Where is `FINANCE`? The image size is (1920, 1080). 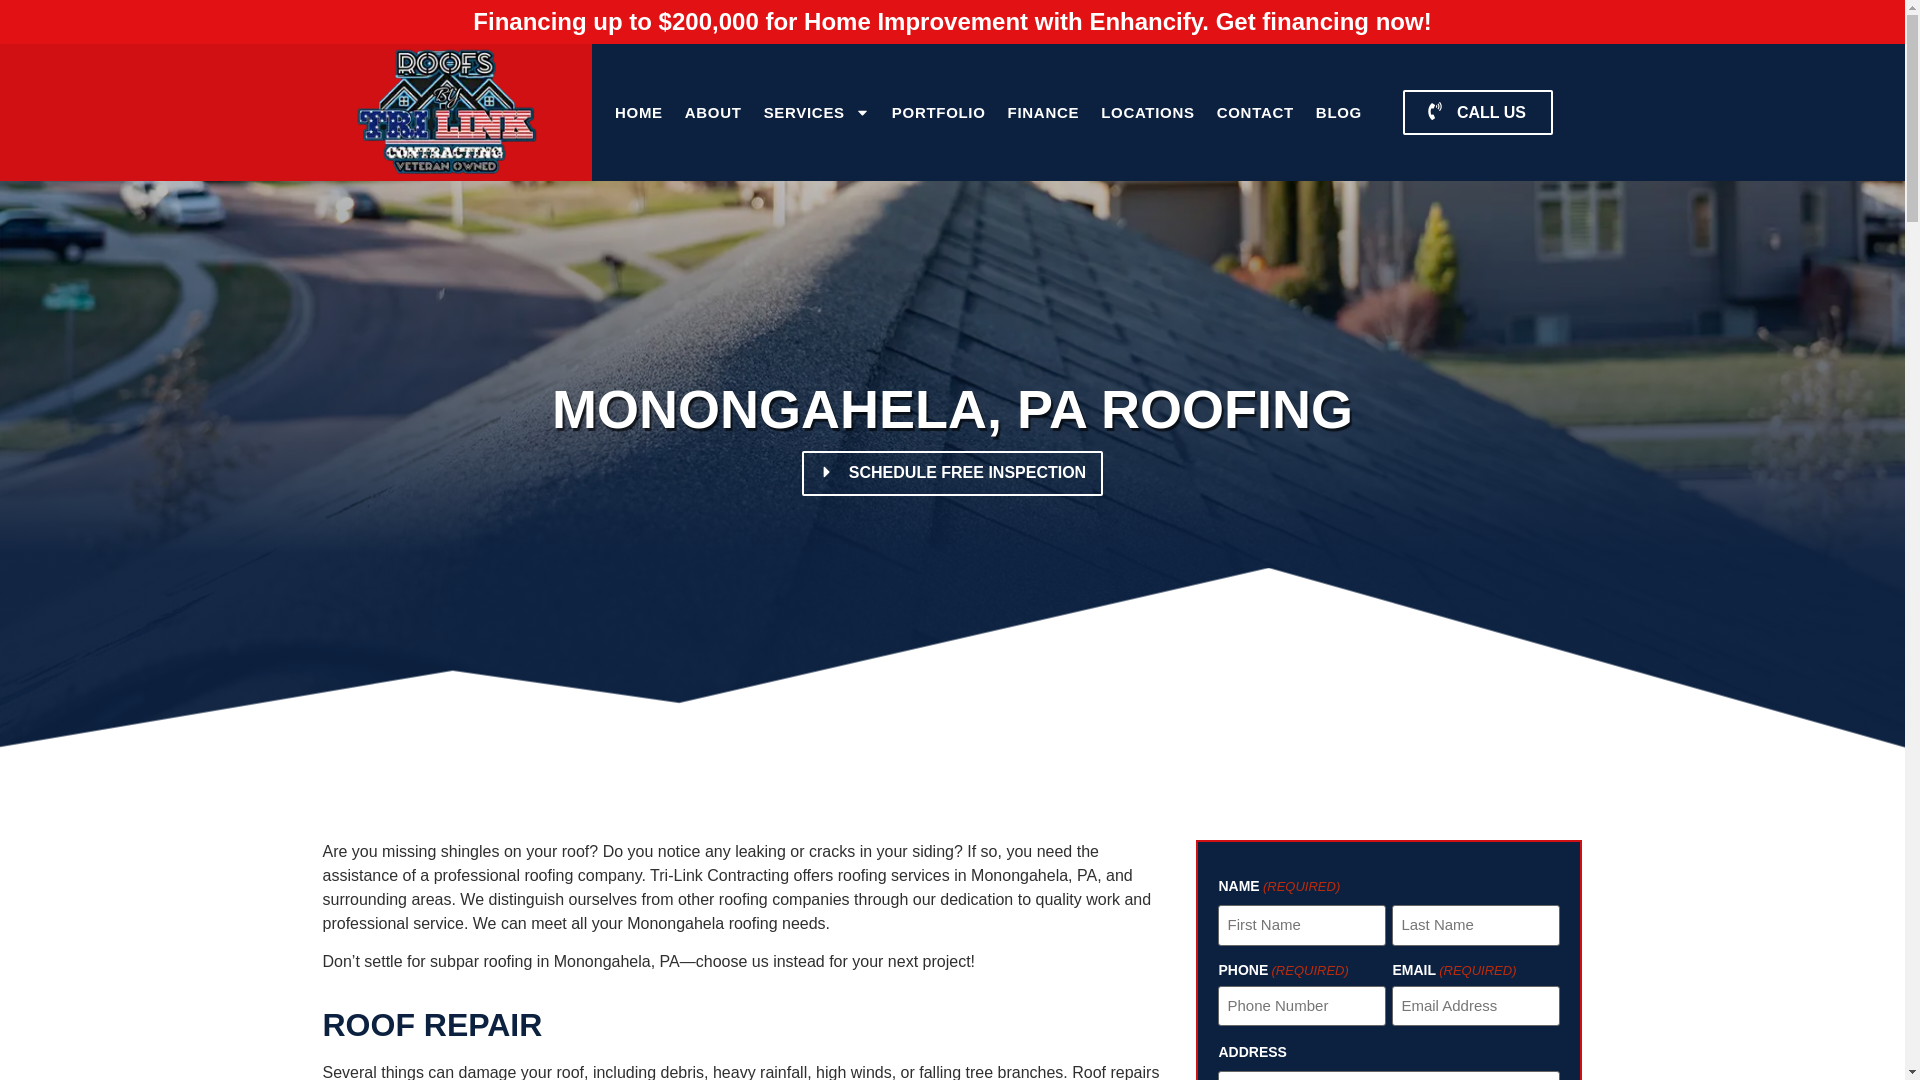 FINANCE is located at coordinates (1043, 112).